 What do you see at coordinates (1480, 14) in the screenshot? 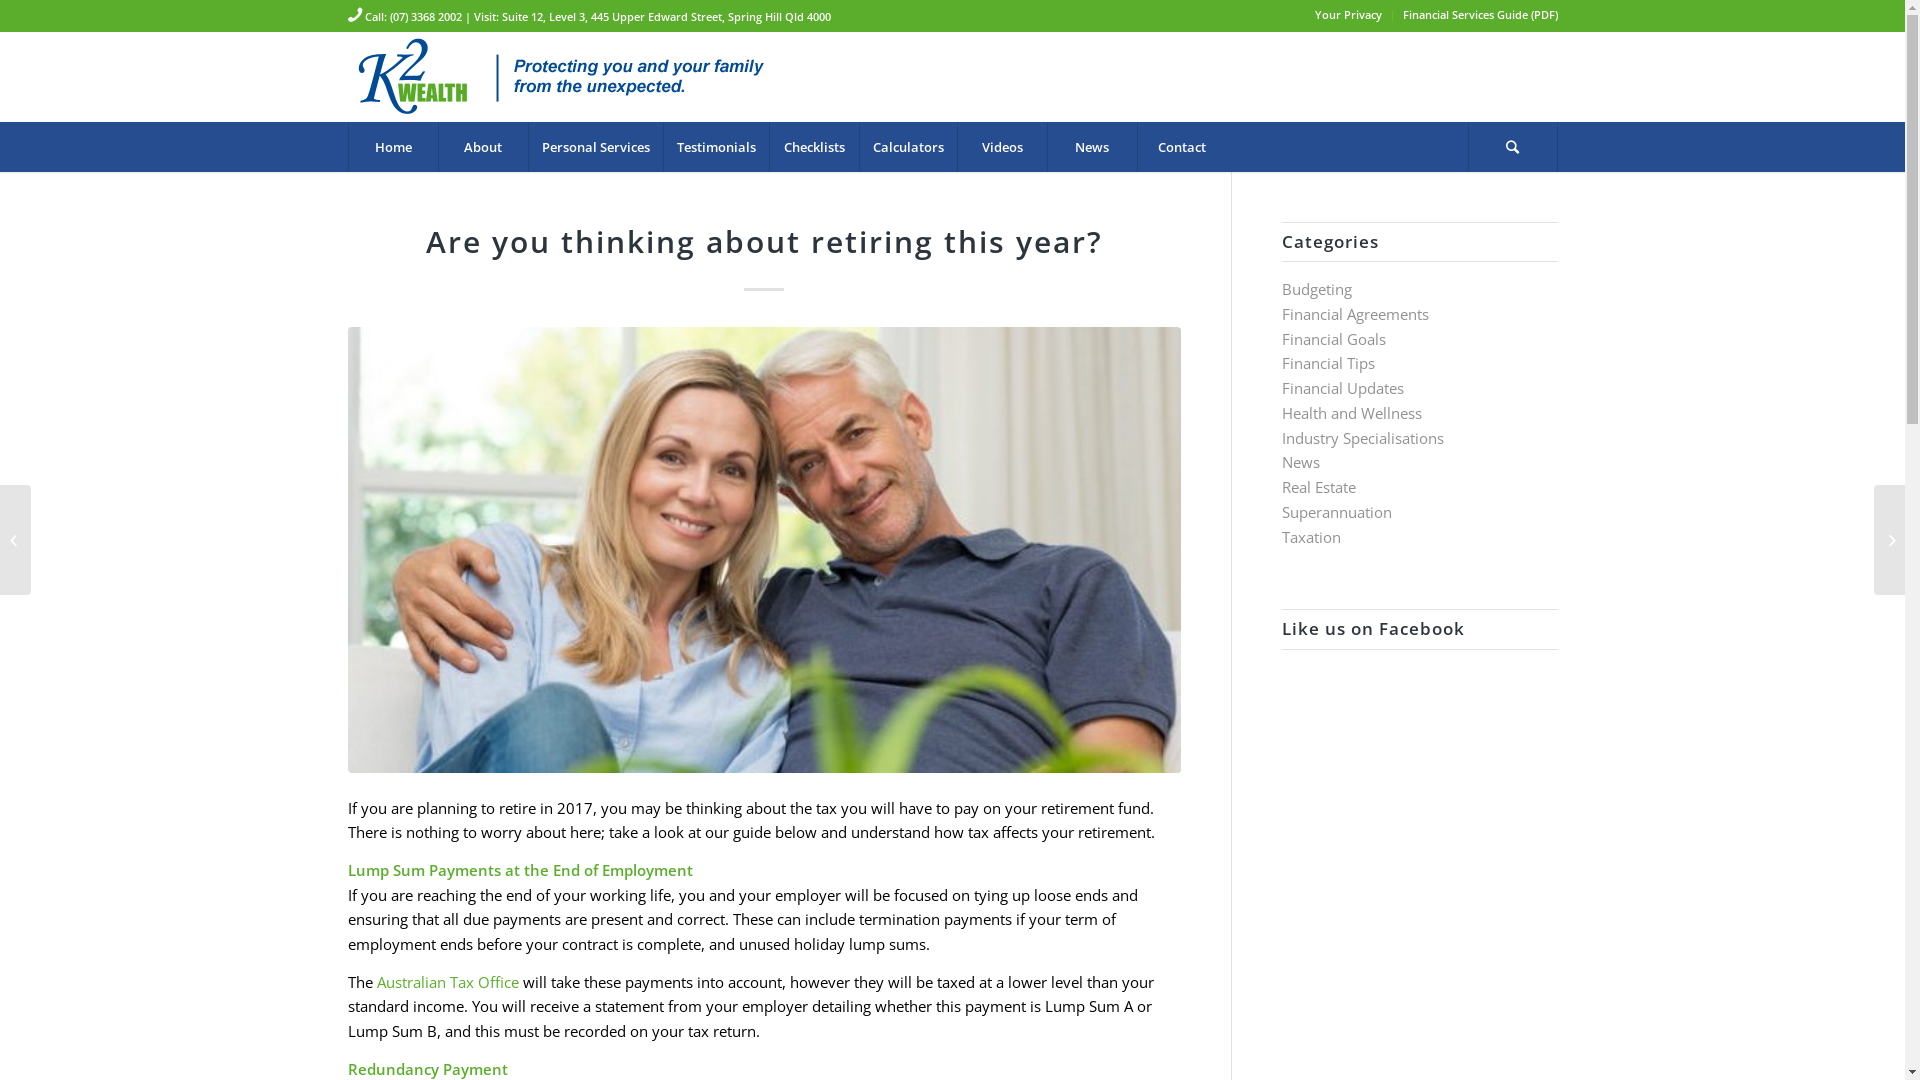
I see `Financial Services Guide (PDF)` at bounding box center [1480, 14].